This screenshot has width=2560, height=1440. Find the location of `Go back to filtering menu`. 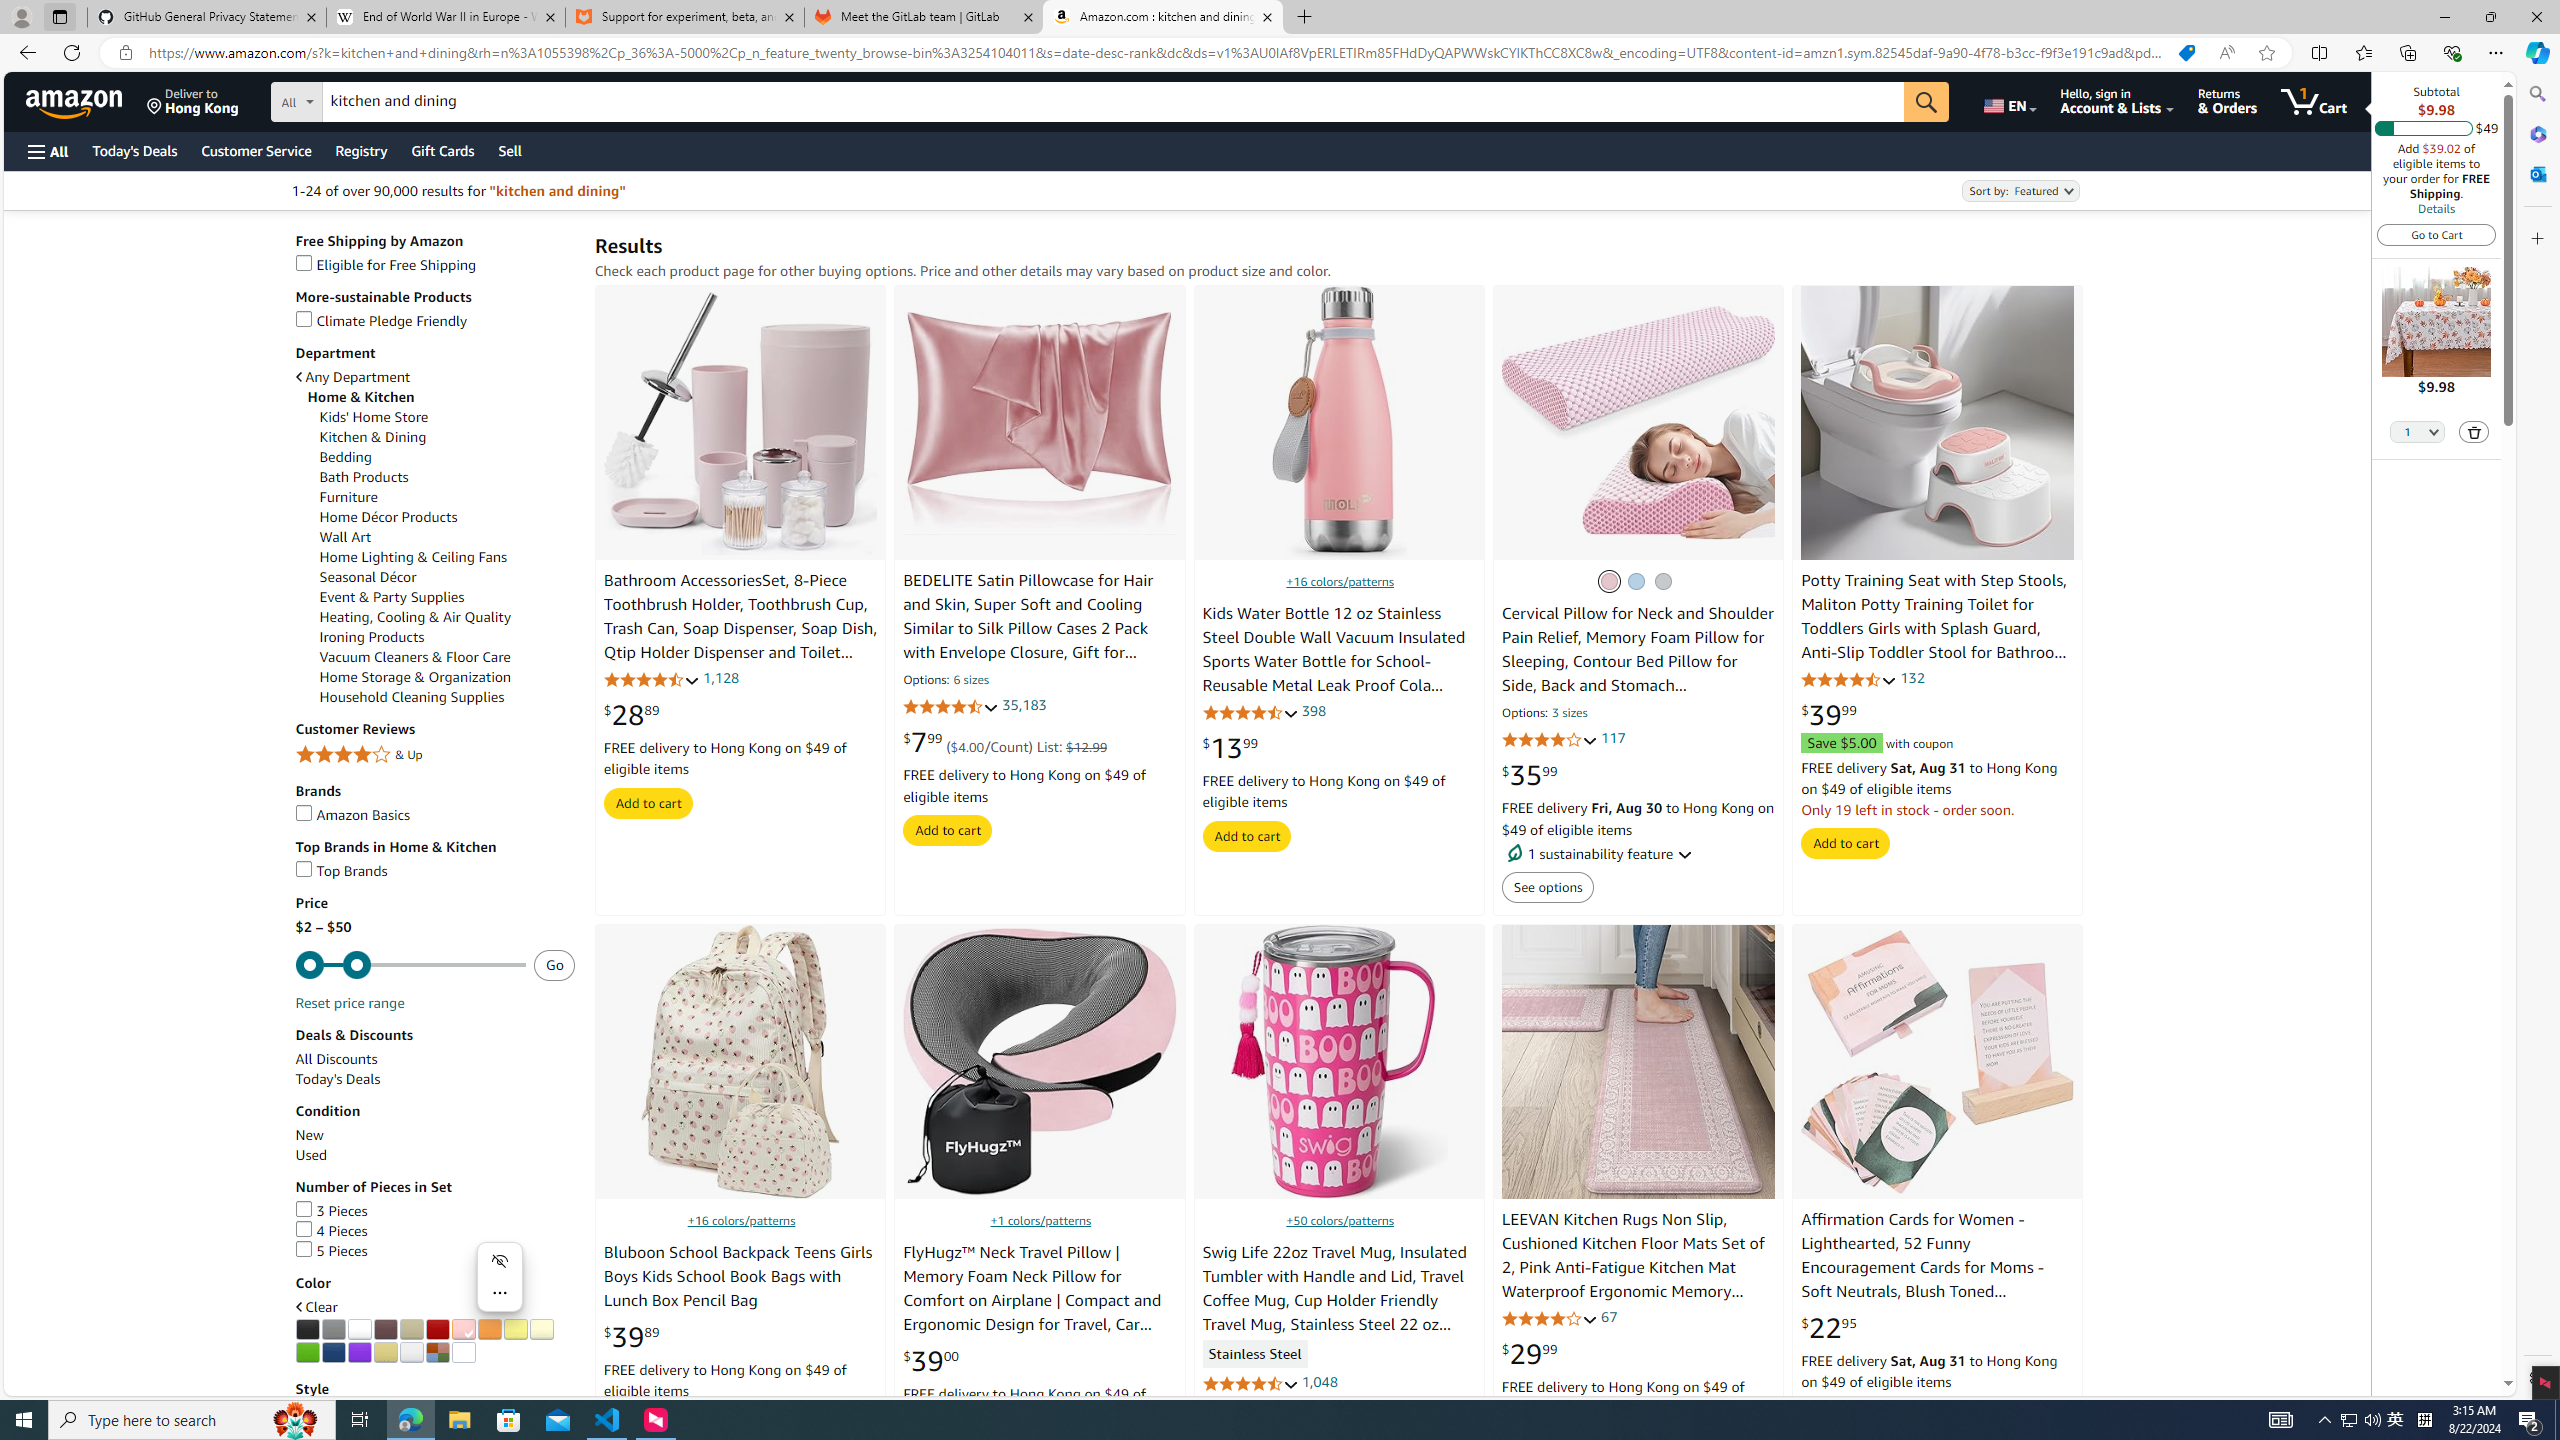

Go back to filtering menu is located at coordinates (86, 1386).